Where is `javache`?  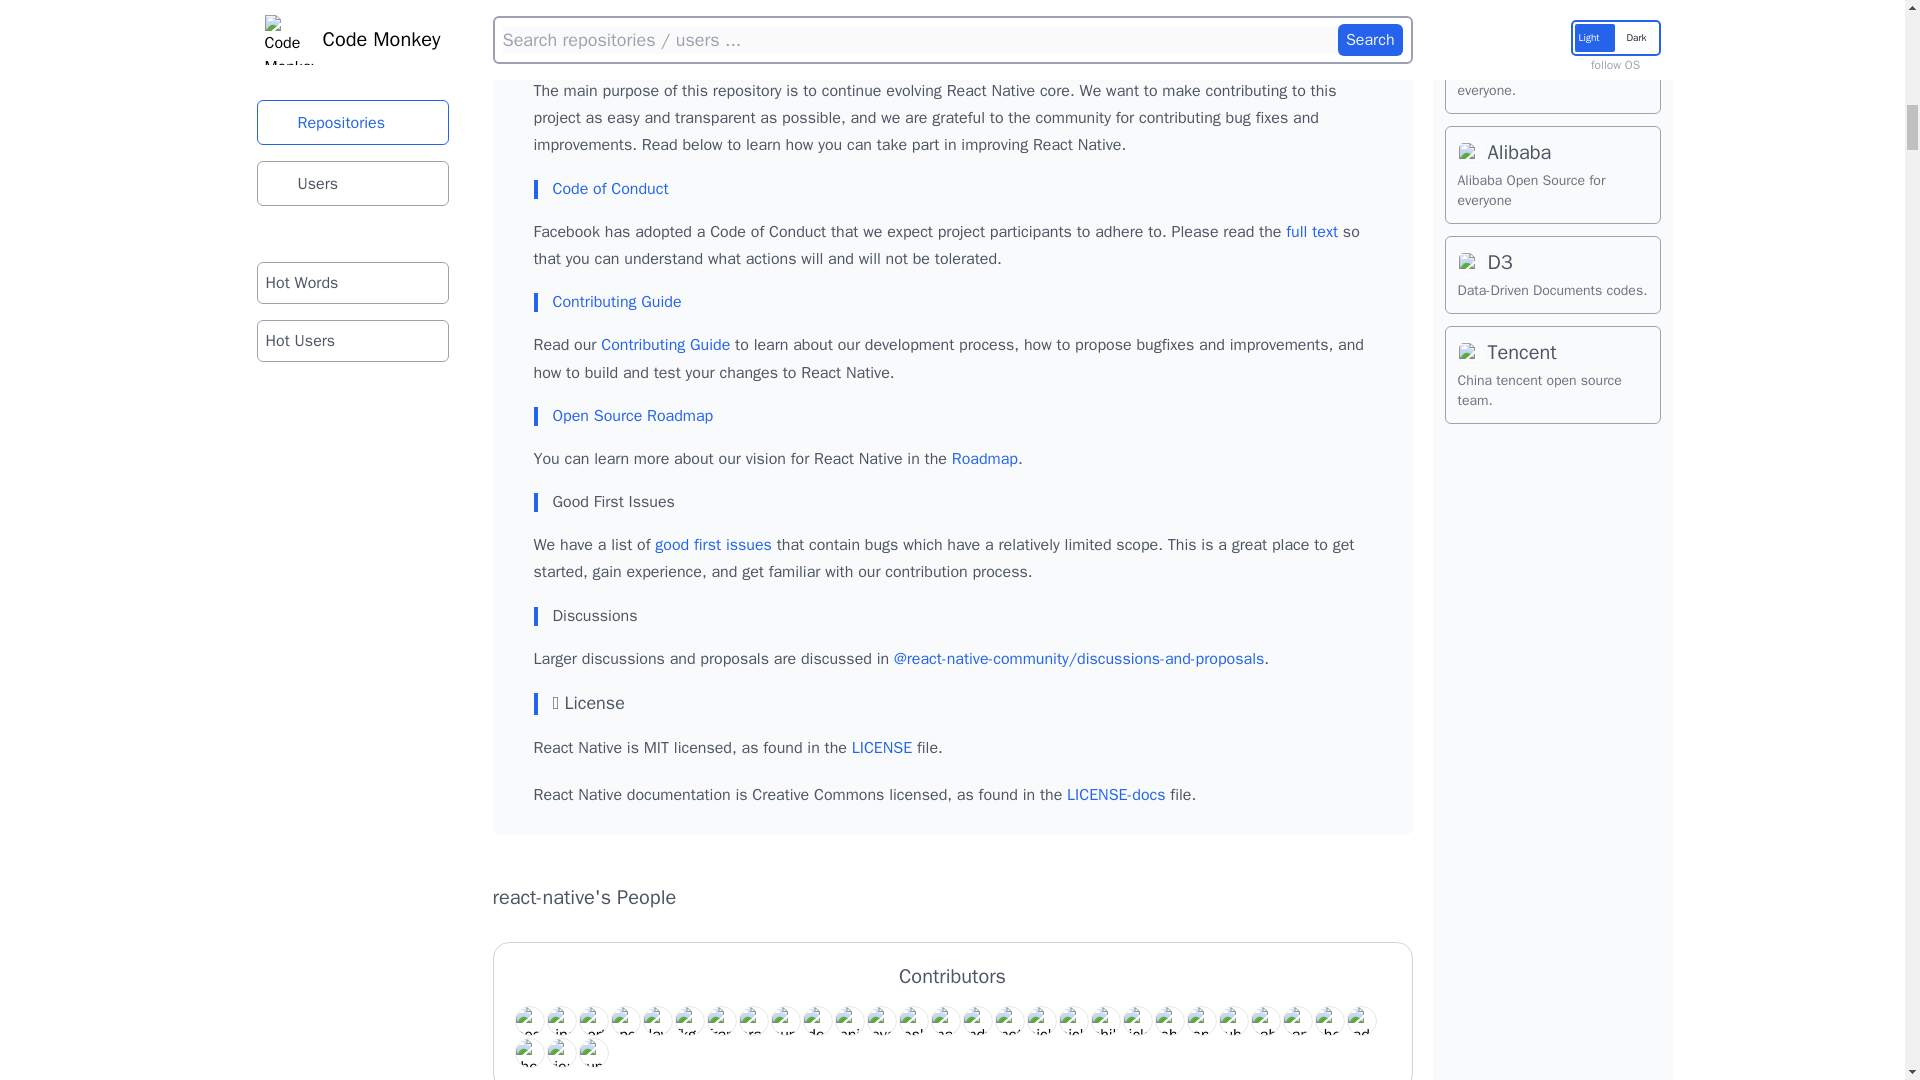
javache is located at coordinates (880, 1020).